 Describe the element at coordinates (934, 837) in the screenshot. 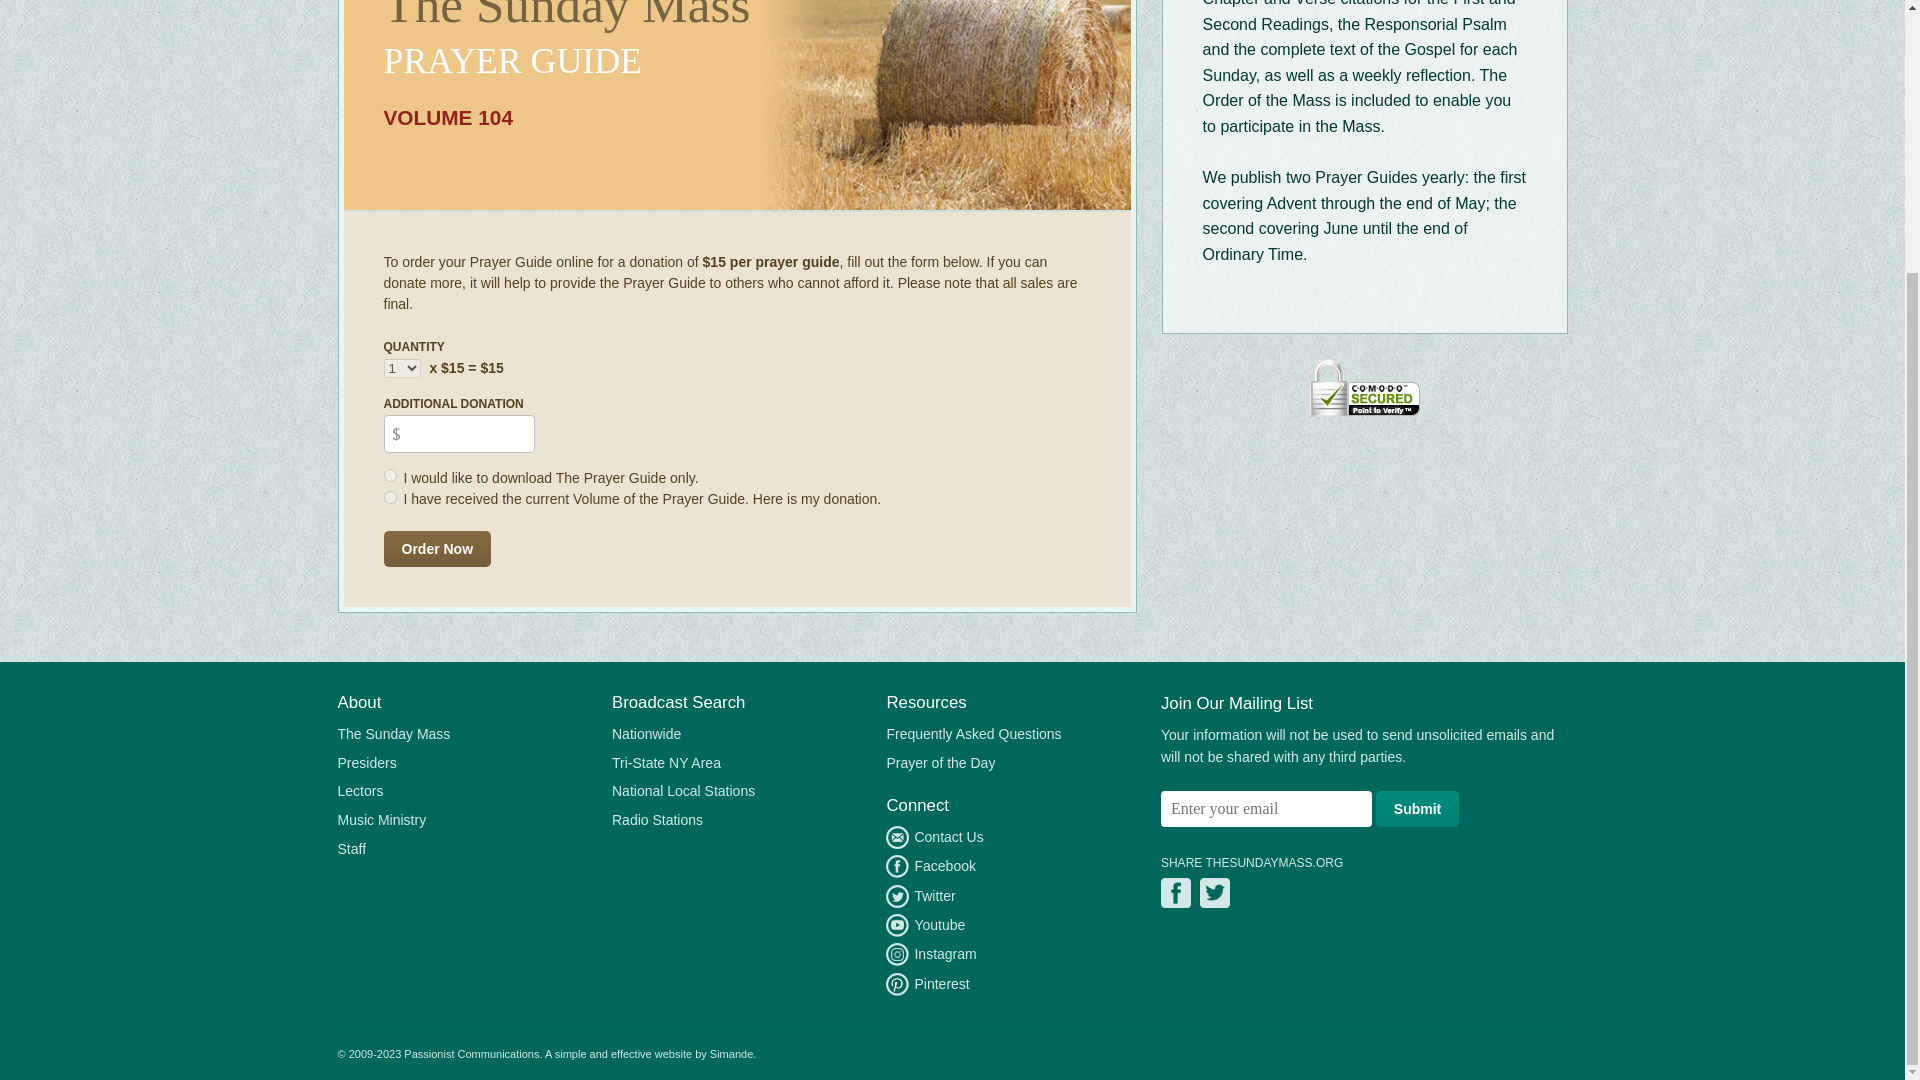

I see `Contact Us` at that location.